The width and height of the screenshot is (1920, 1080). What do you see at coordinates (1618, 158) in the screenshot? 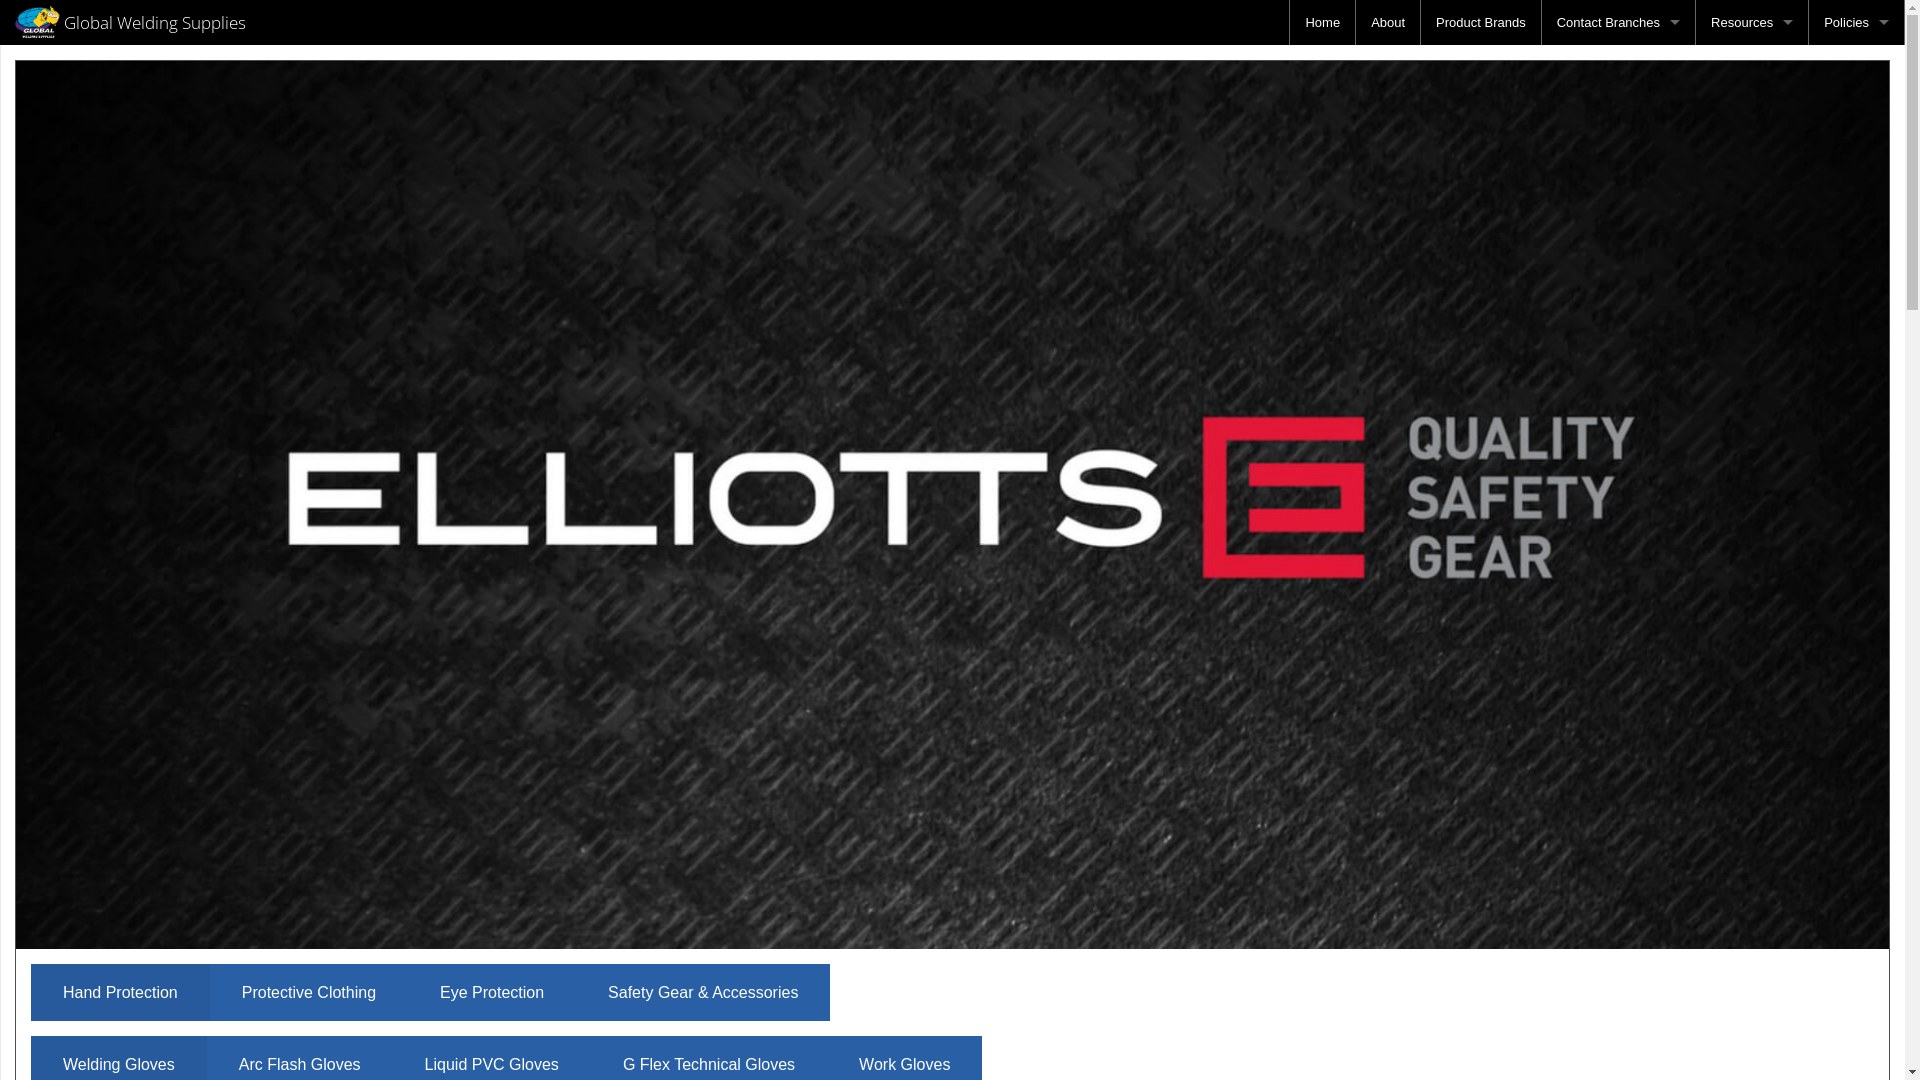
I see `Gladstone` at bounding box center [1618, 158].